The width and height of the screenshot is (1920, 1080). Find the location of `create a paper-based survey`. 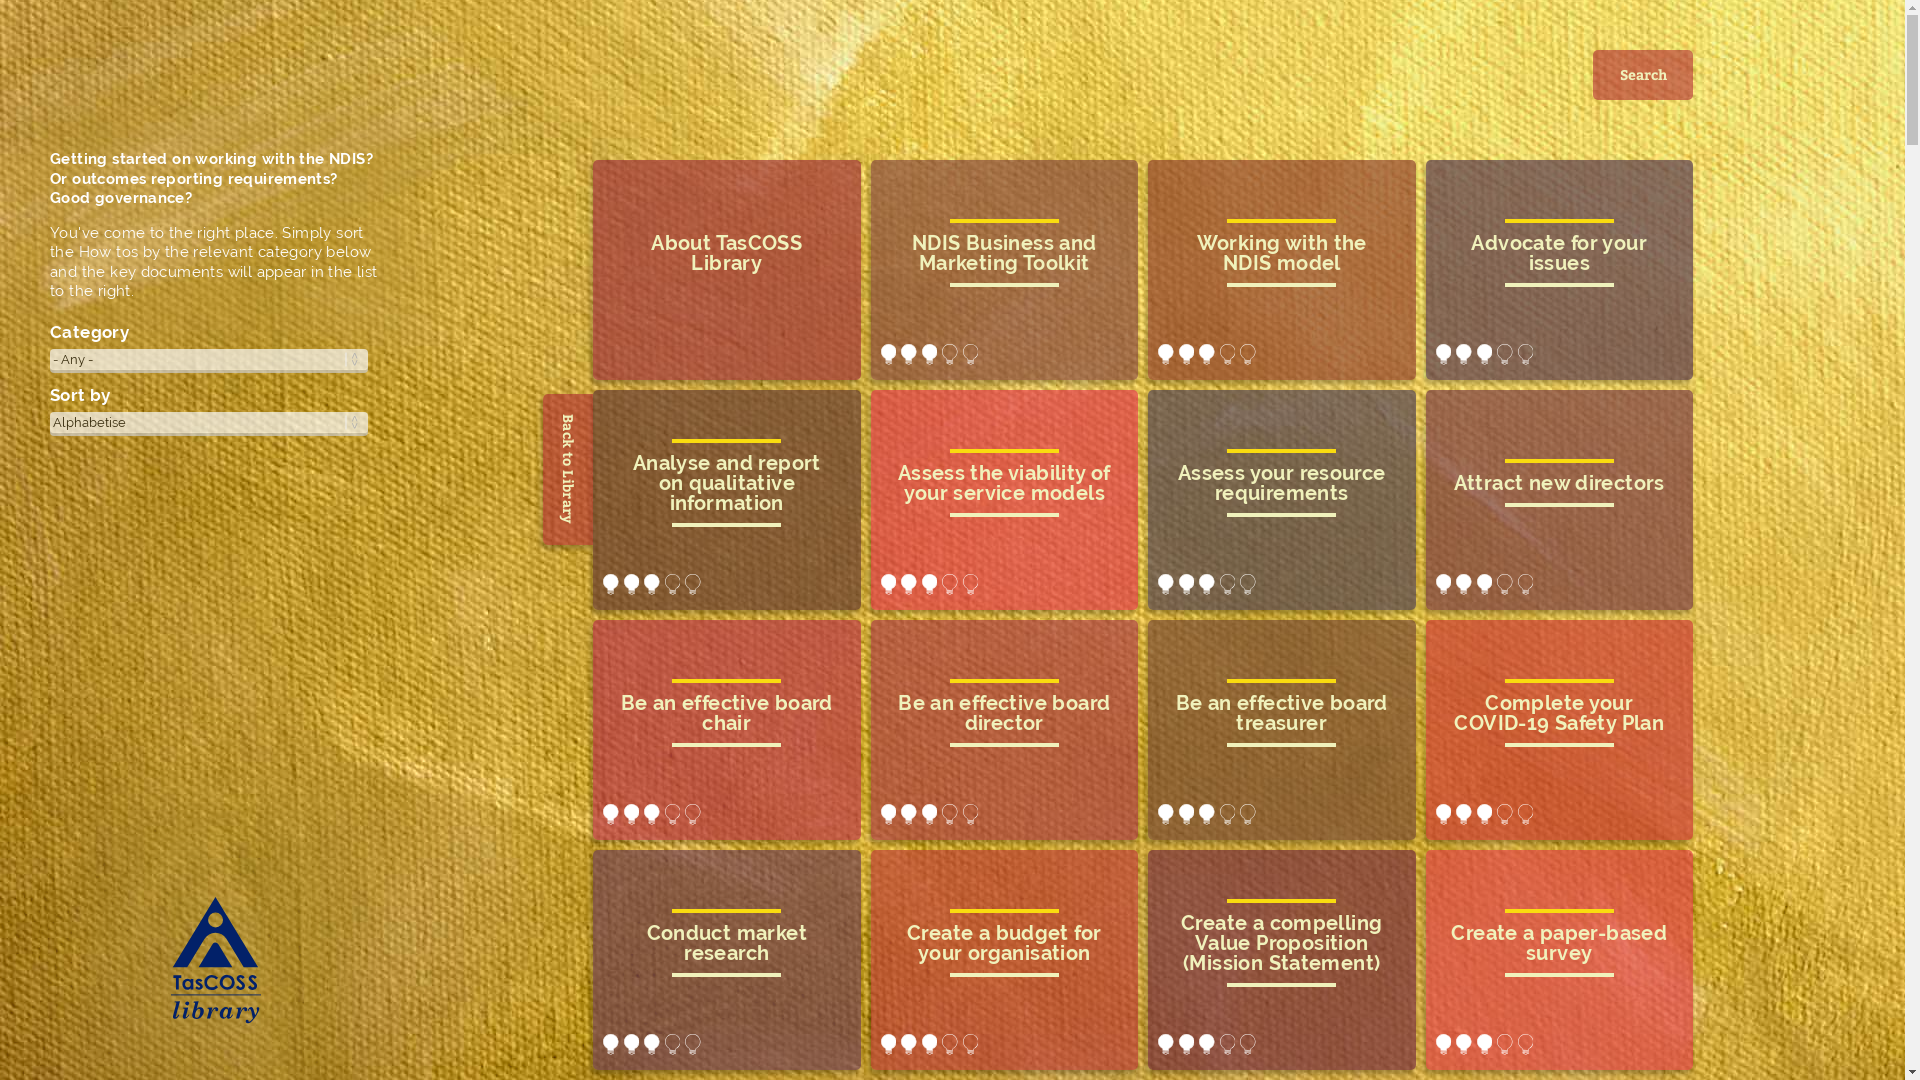

create a paper-based survey is located at coordinates (1560, 960).